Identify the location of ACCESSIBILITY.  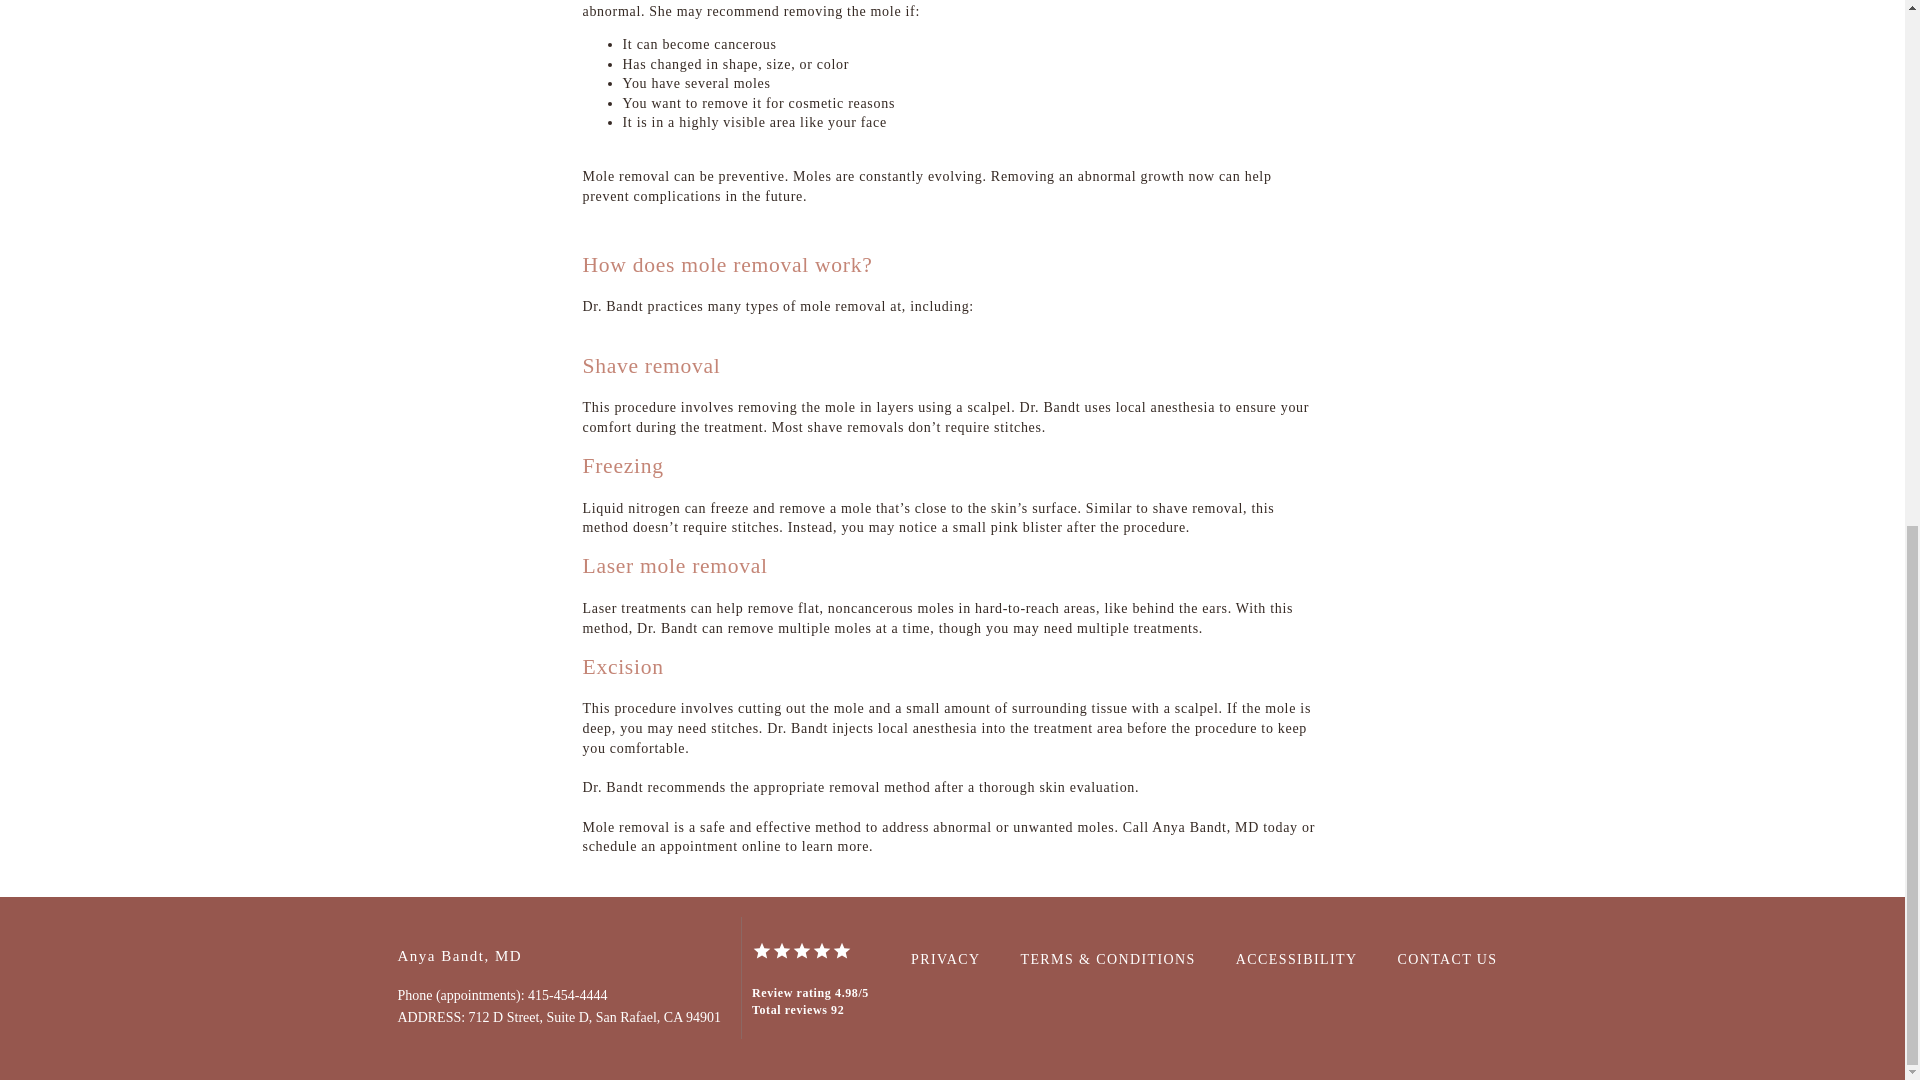
(1296, 958).